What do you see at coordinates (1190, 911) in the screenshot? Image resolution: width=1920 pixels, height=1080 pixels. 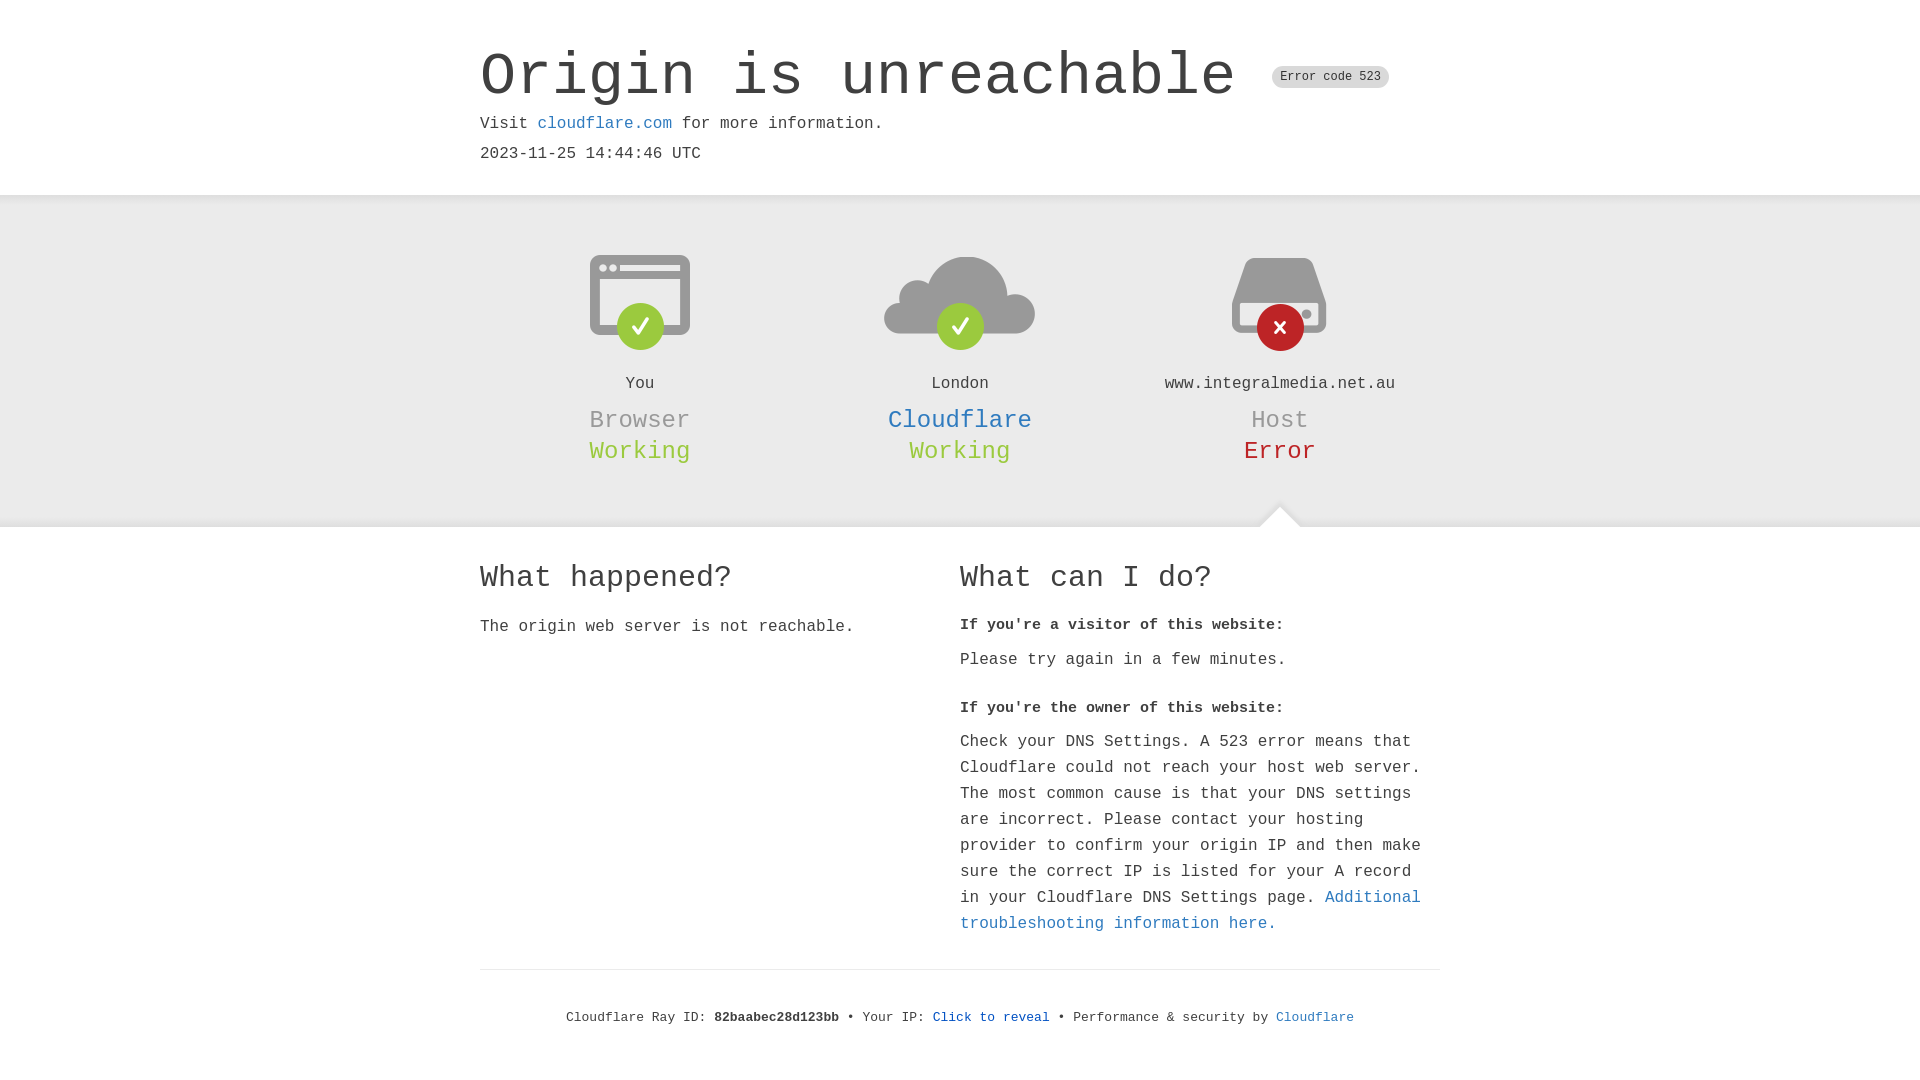 I see `Additional troubleshooting information here.` at bounding box center [1190, 911].